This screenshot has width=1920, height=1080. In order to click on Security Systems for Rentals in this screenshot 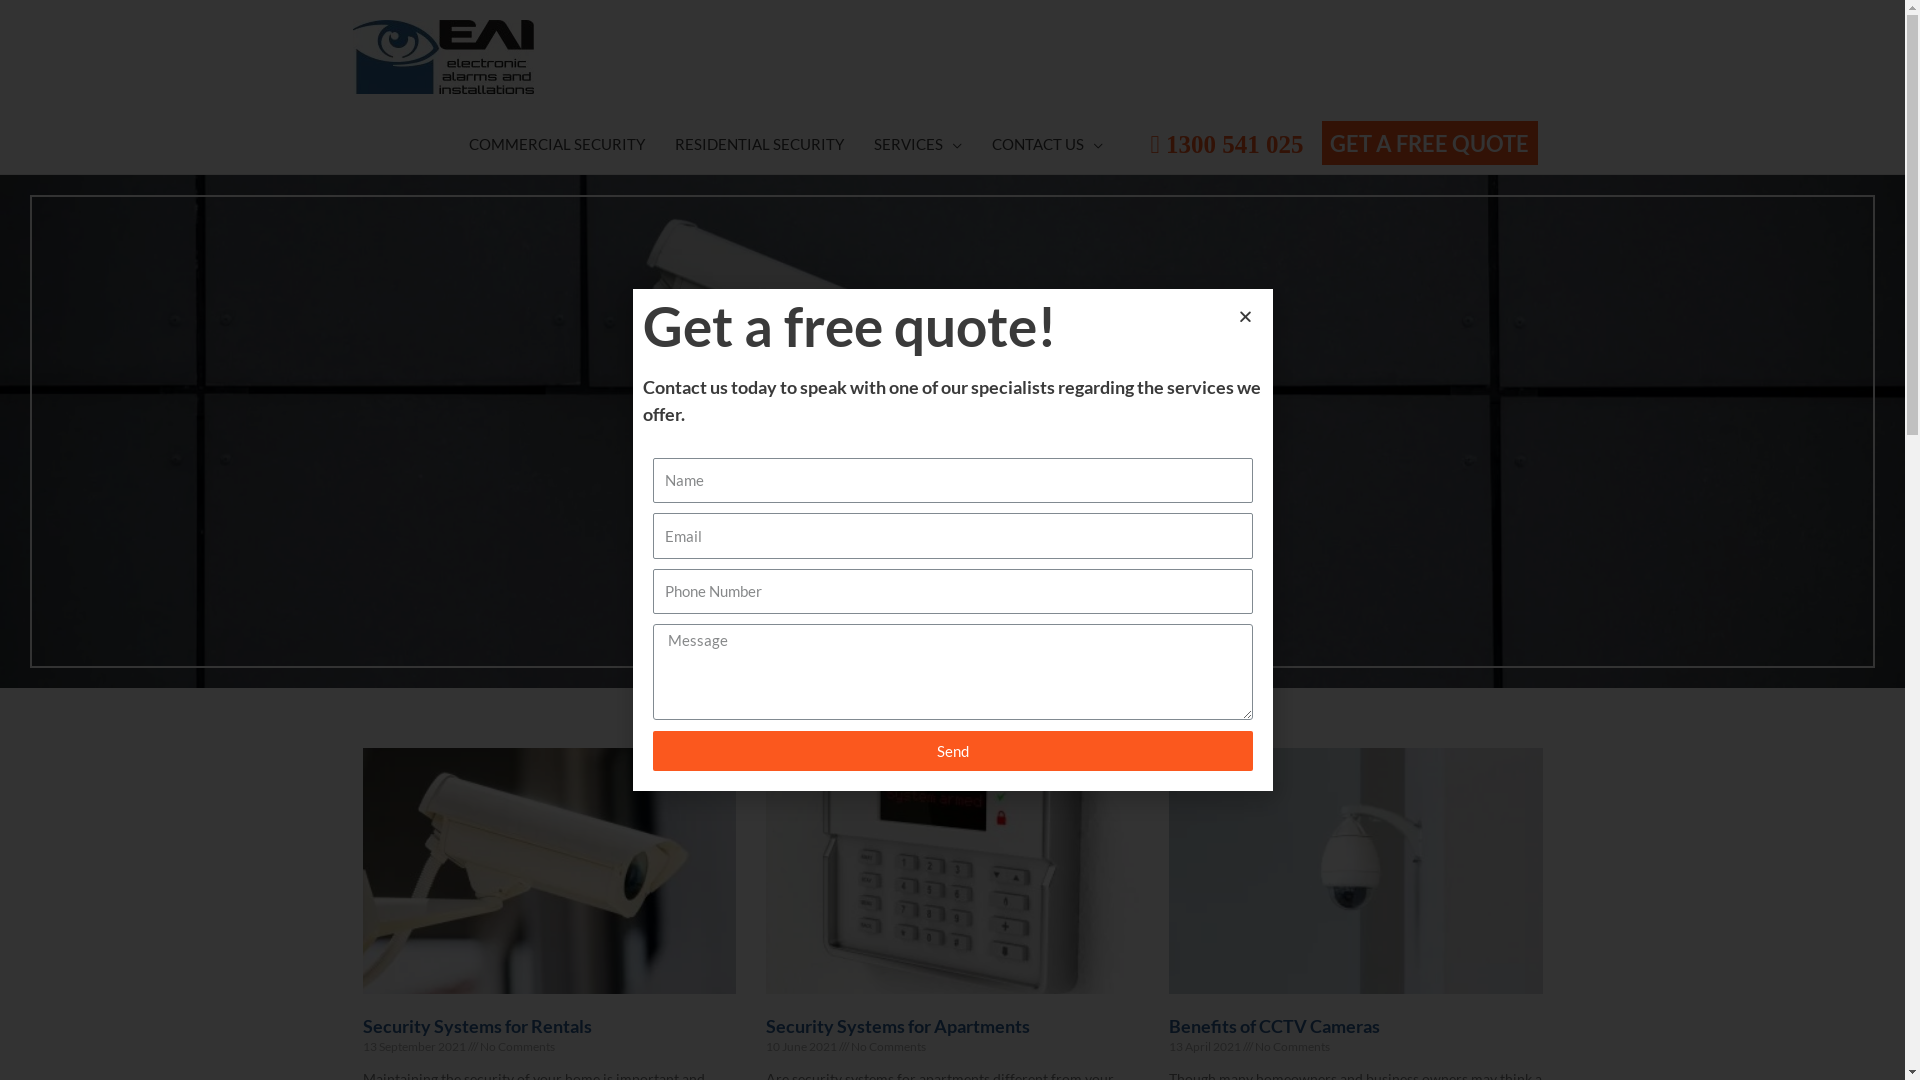, I will do `click(476, 1026)`.